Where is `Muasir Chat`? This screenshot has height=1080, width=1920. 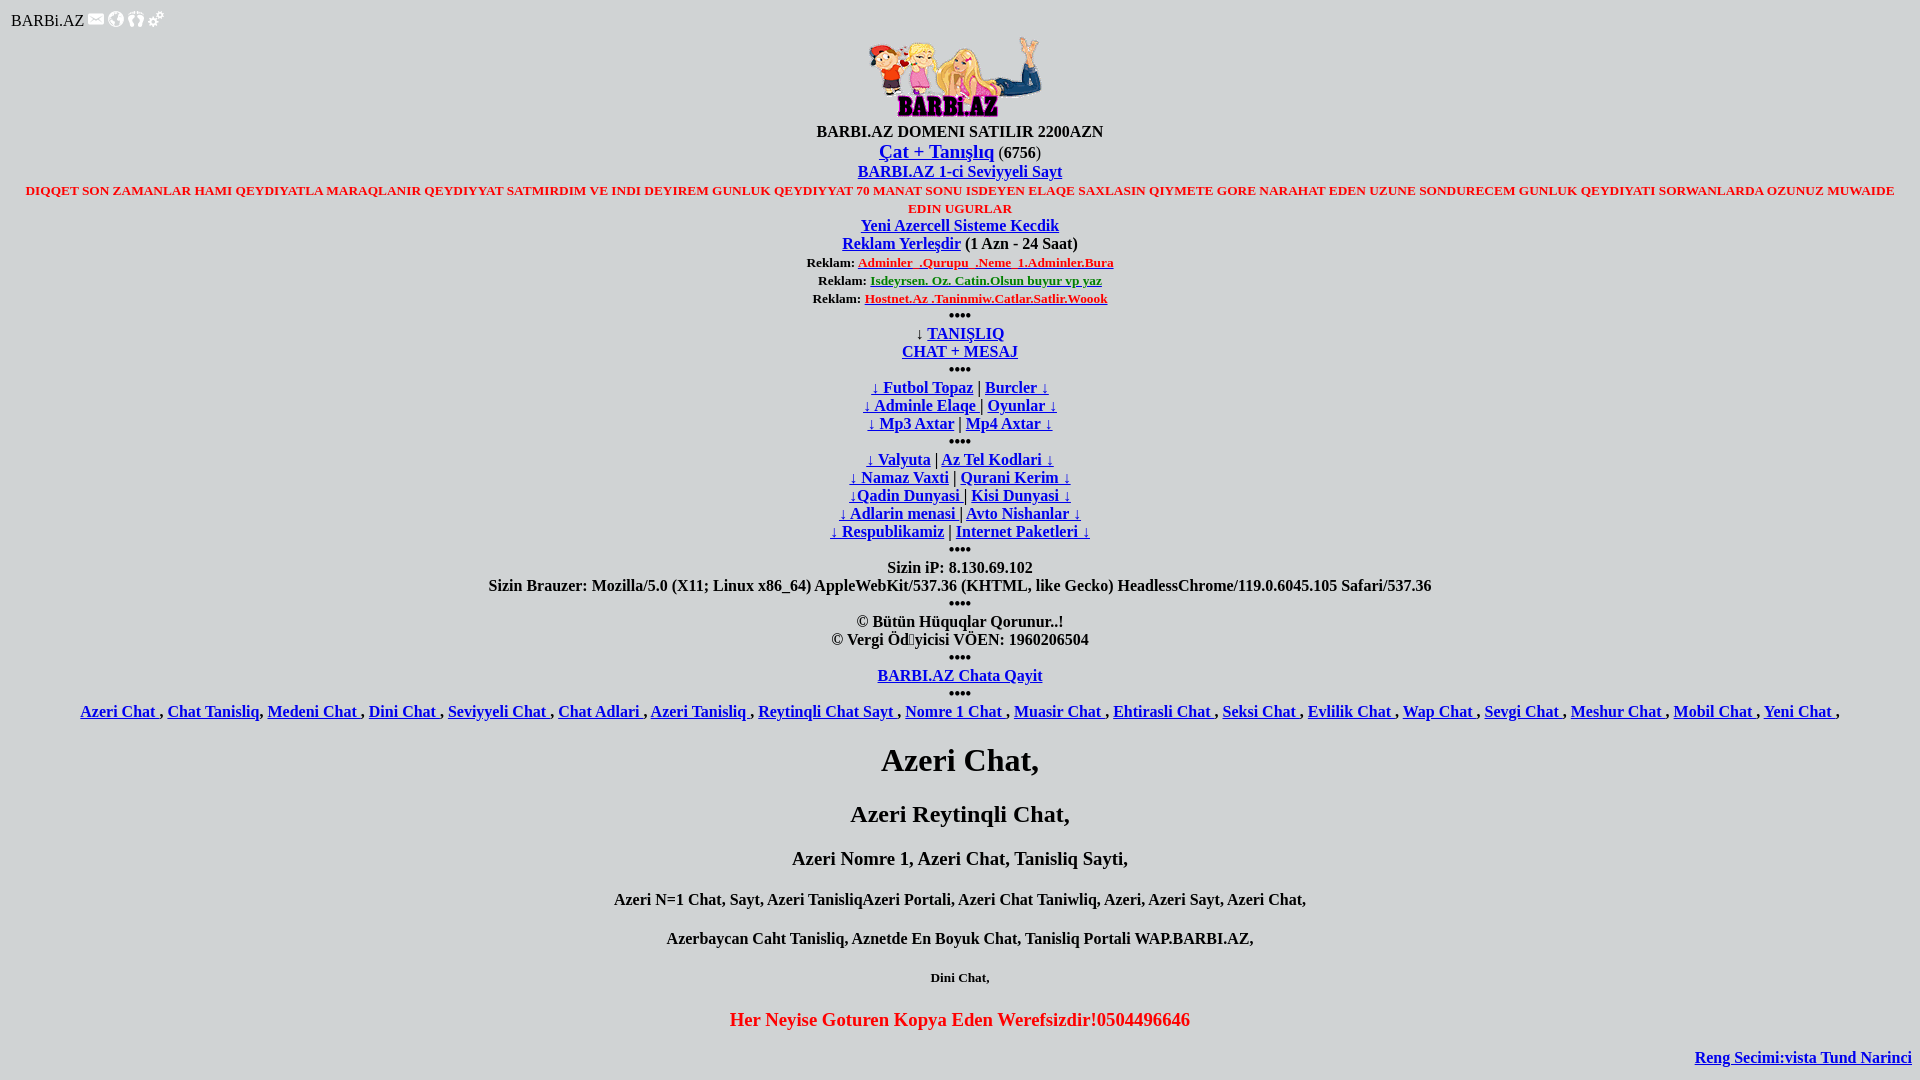 Muasir Chat is located at coordinates (1059, 712).